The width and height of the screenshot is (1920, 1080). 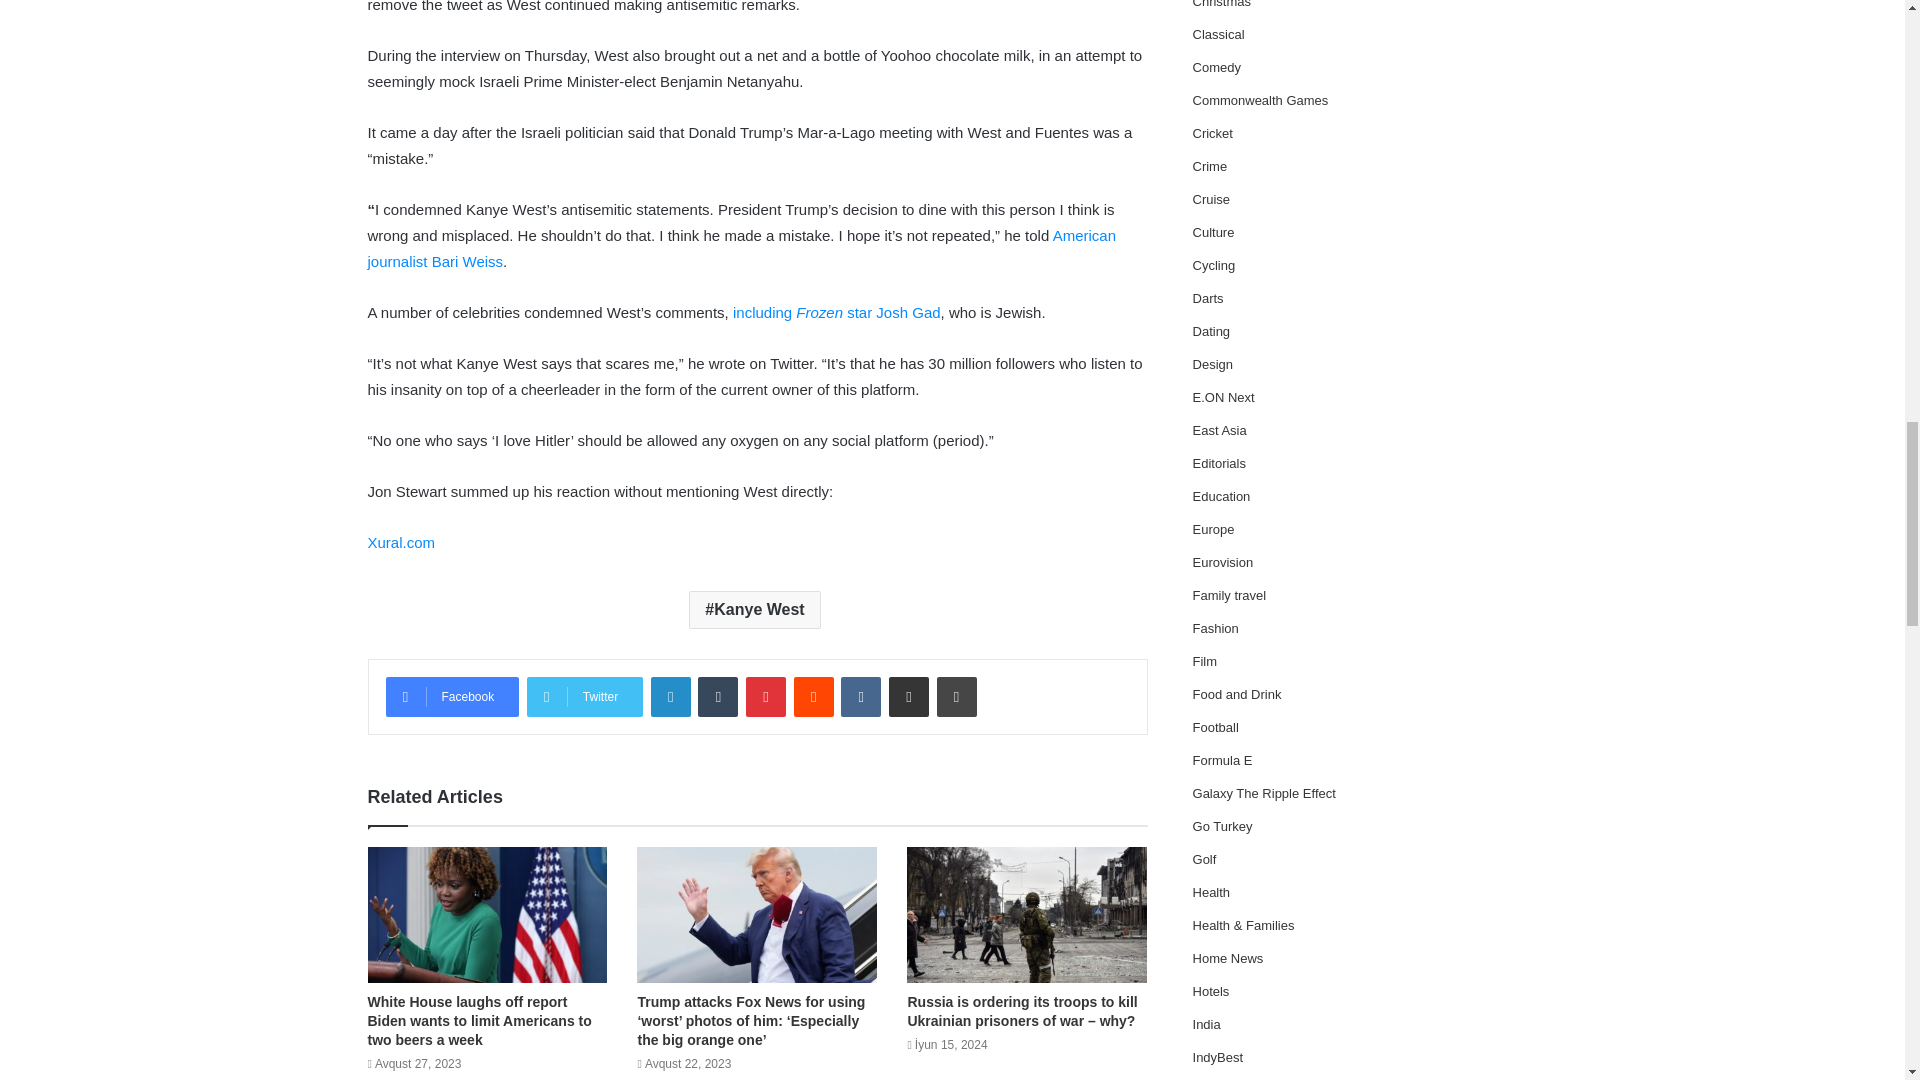 What do you see at coordinates (836, 312) in the screenshot?
I see `including Frozen star Josh Gad` at bounding box center [836, 312].